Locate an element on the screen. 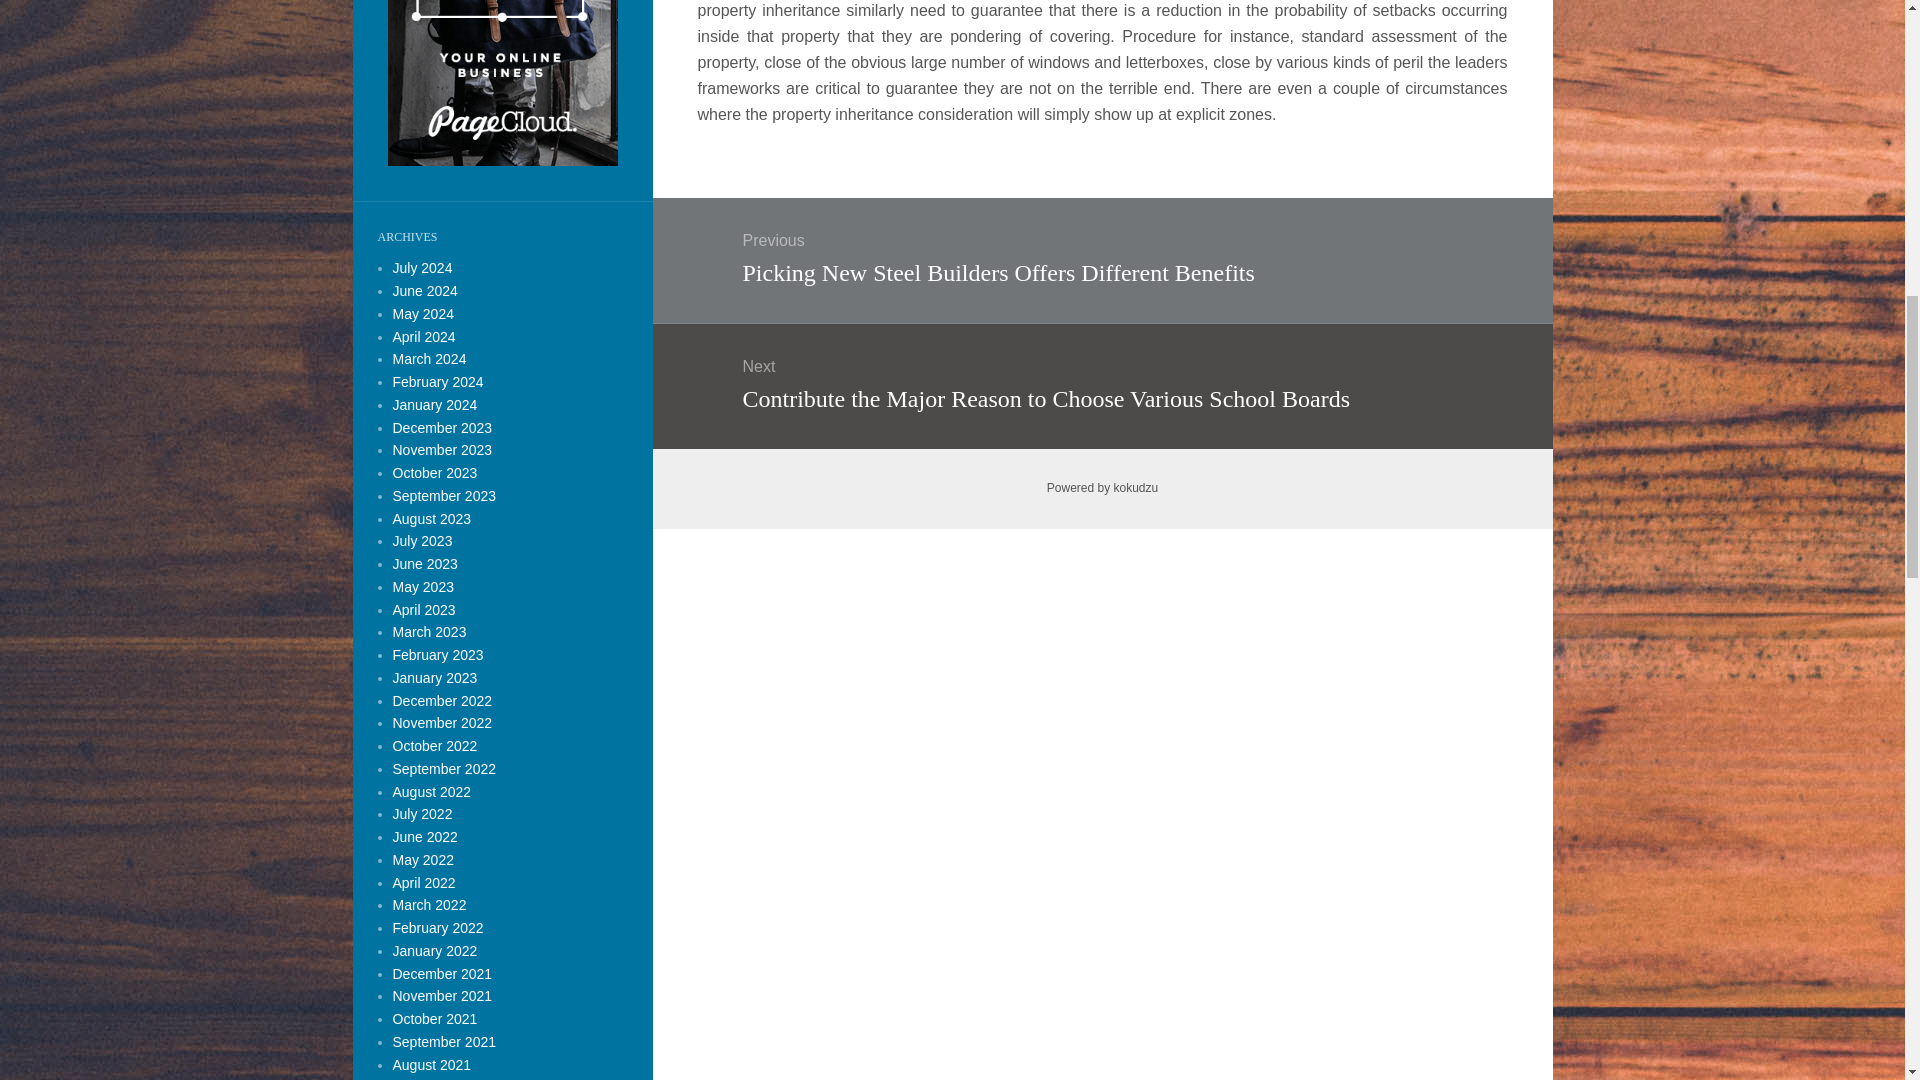 The image size is (1920, 1080). February 2023 is located at coordinates (437, 654).